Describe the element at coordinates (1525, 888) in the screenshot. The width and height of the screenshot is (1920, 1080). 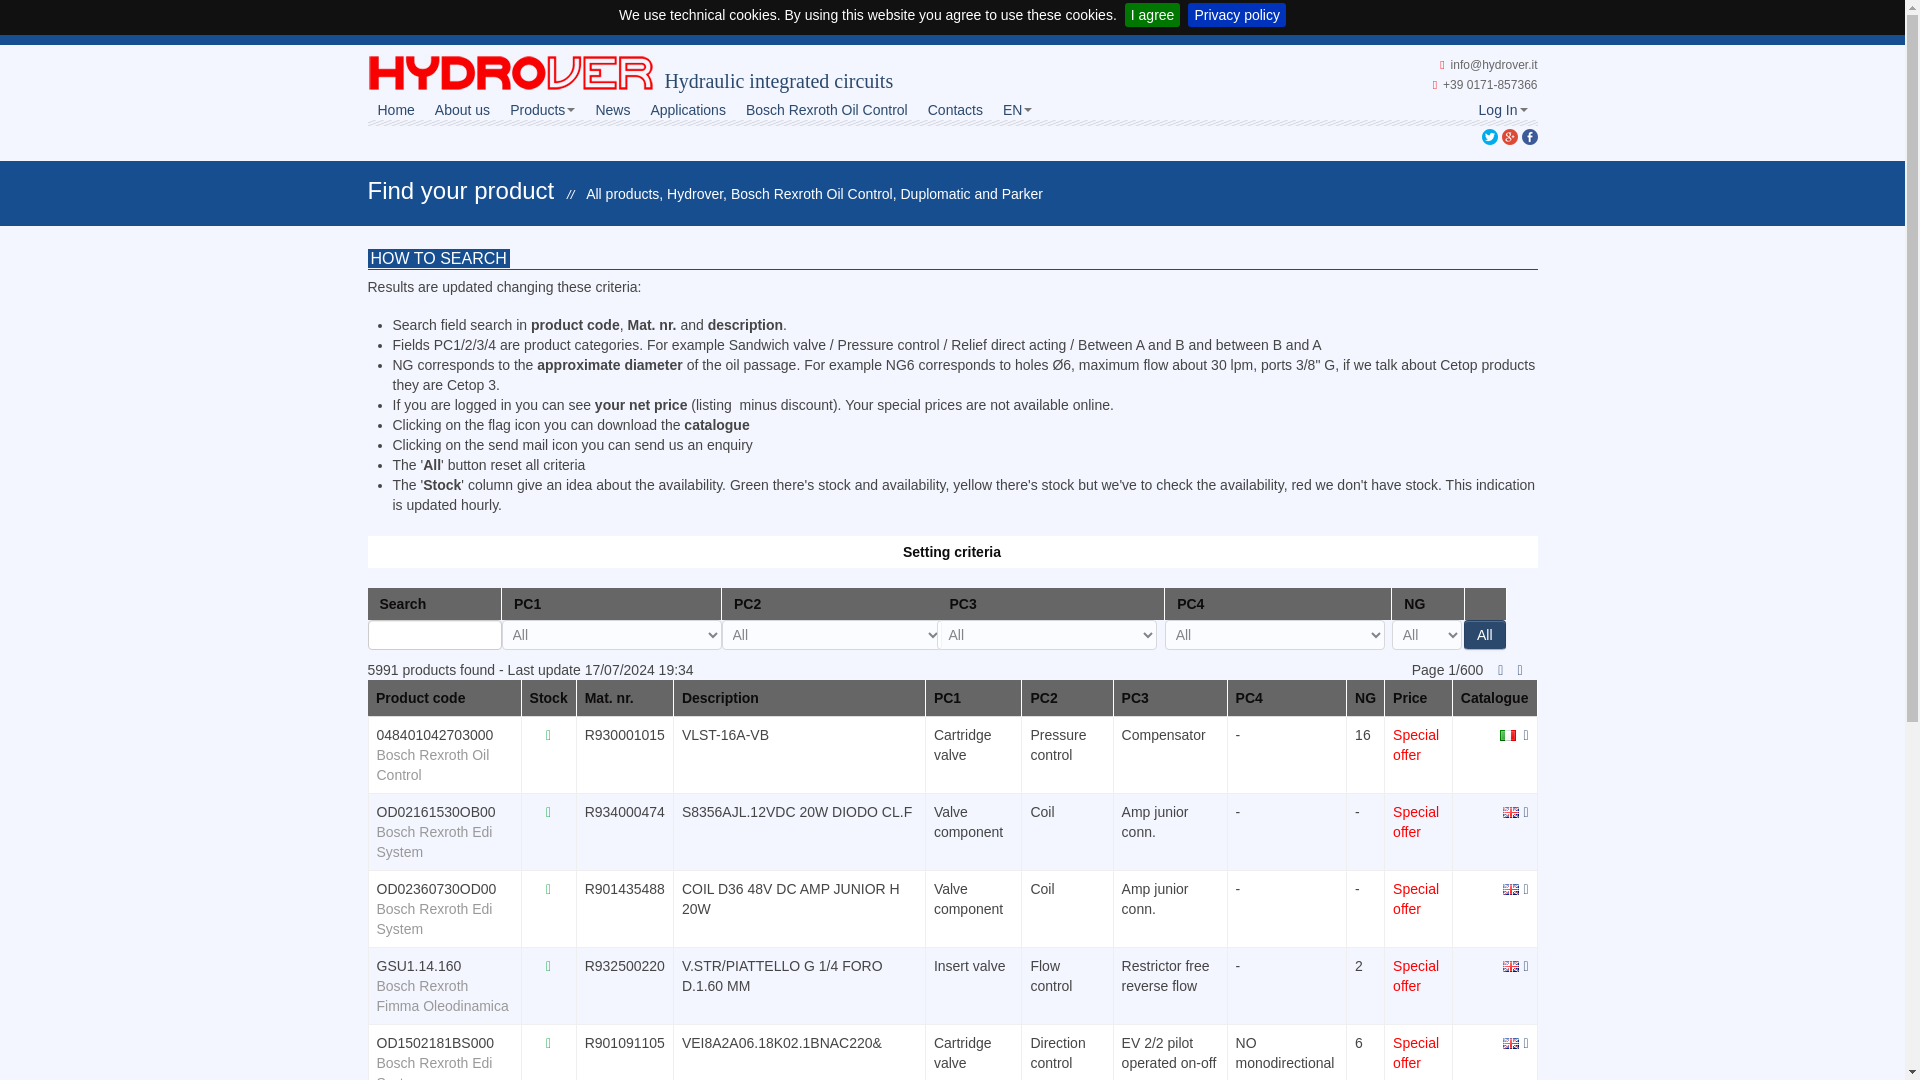
I see `Send an offer request` at that location.